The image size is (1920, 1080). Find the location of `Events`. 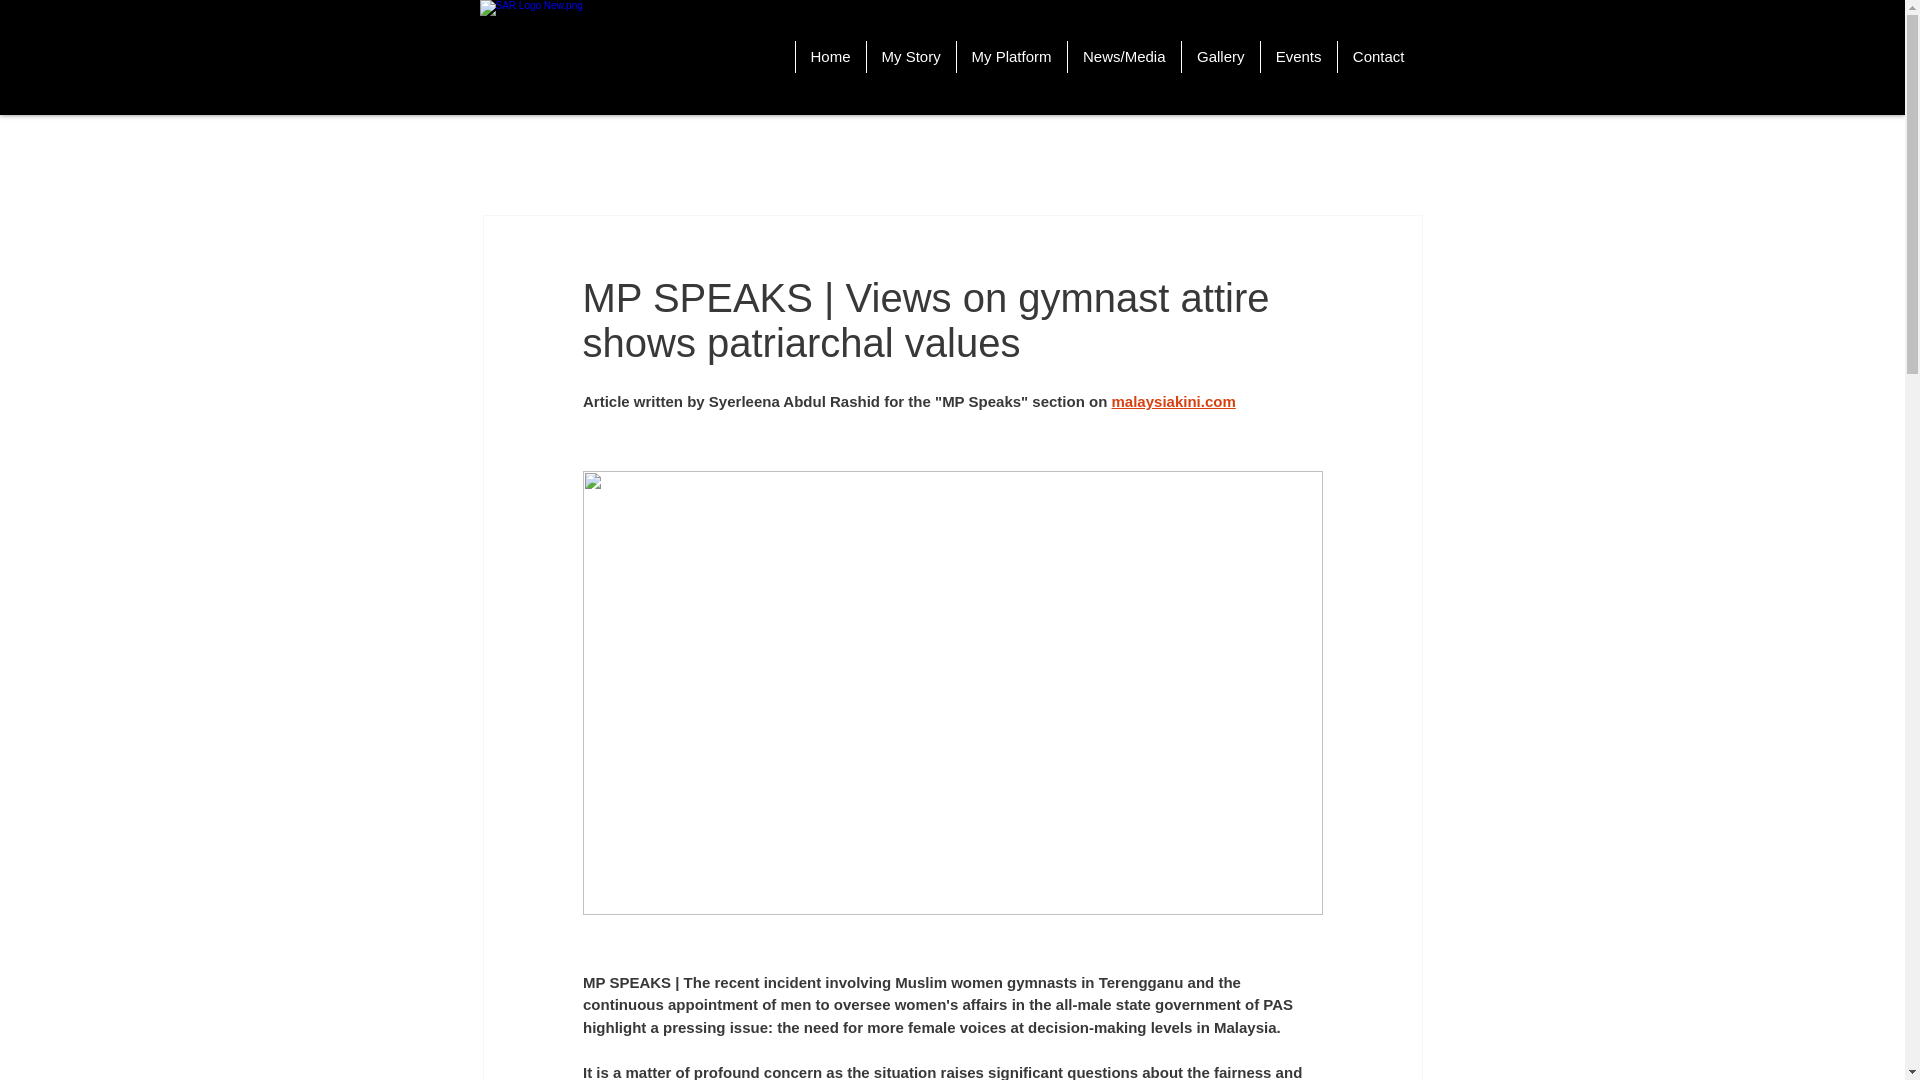

Events is located at coordinates (1298, 57).